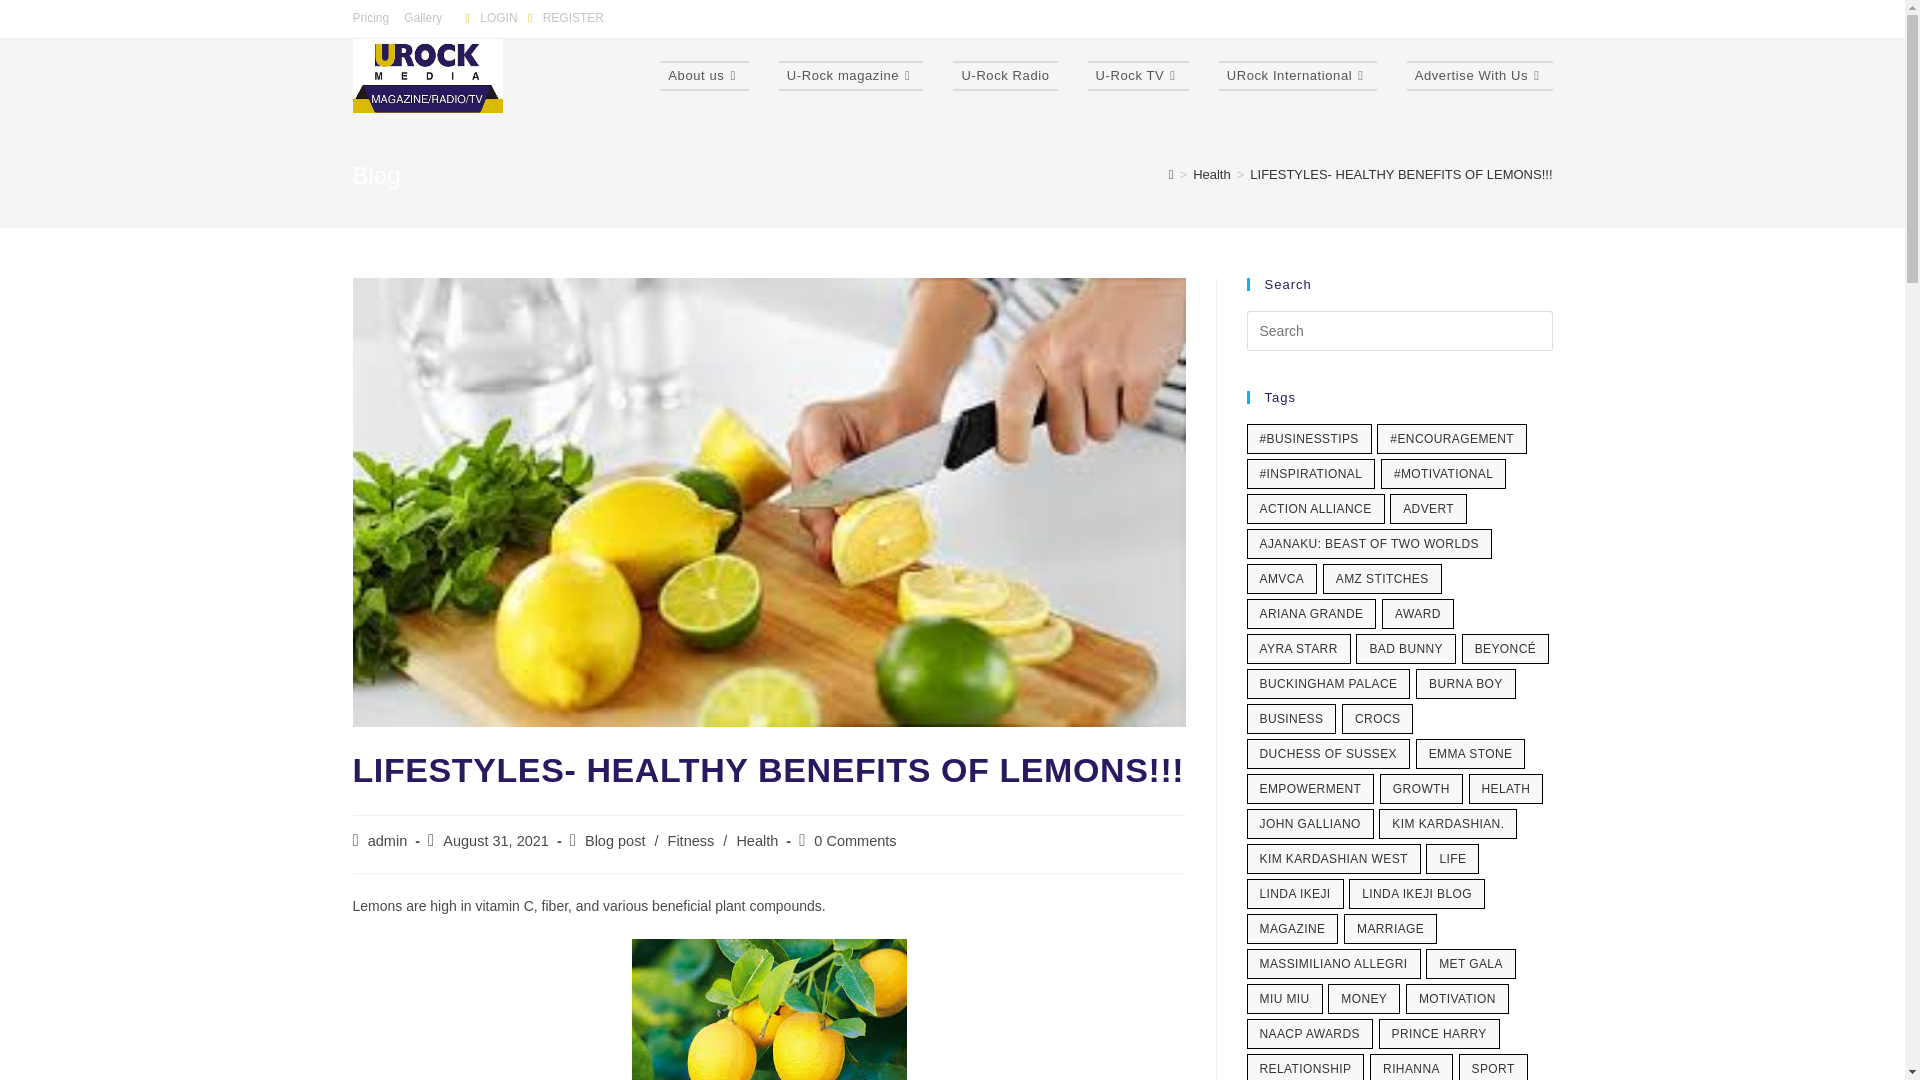 The width and height of the screenshot is (1920, 1080). I want to click on Gallery, so click(422, 18).